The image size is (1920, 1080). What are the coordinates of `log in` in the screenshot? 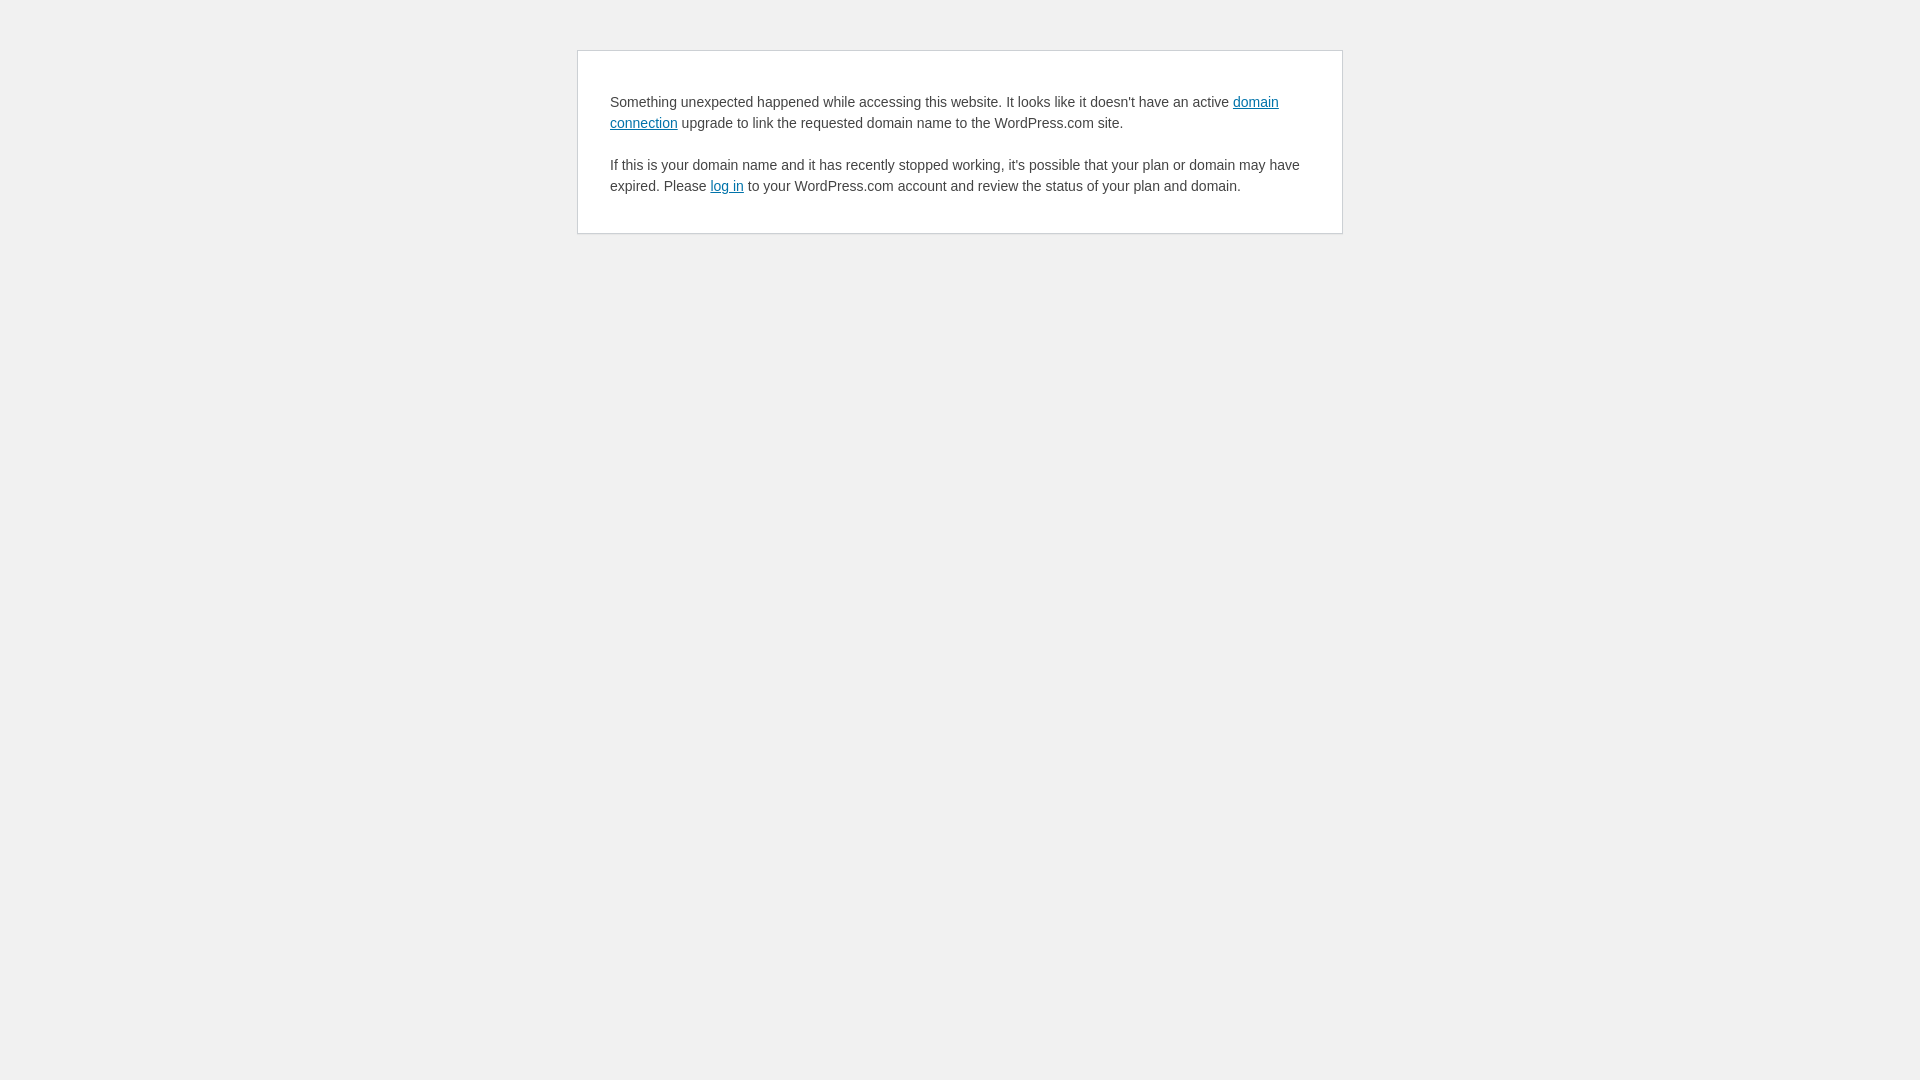 It's located at (726, 186).